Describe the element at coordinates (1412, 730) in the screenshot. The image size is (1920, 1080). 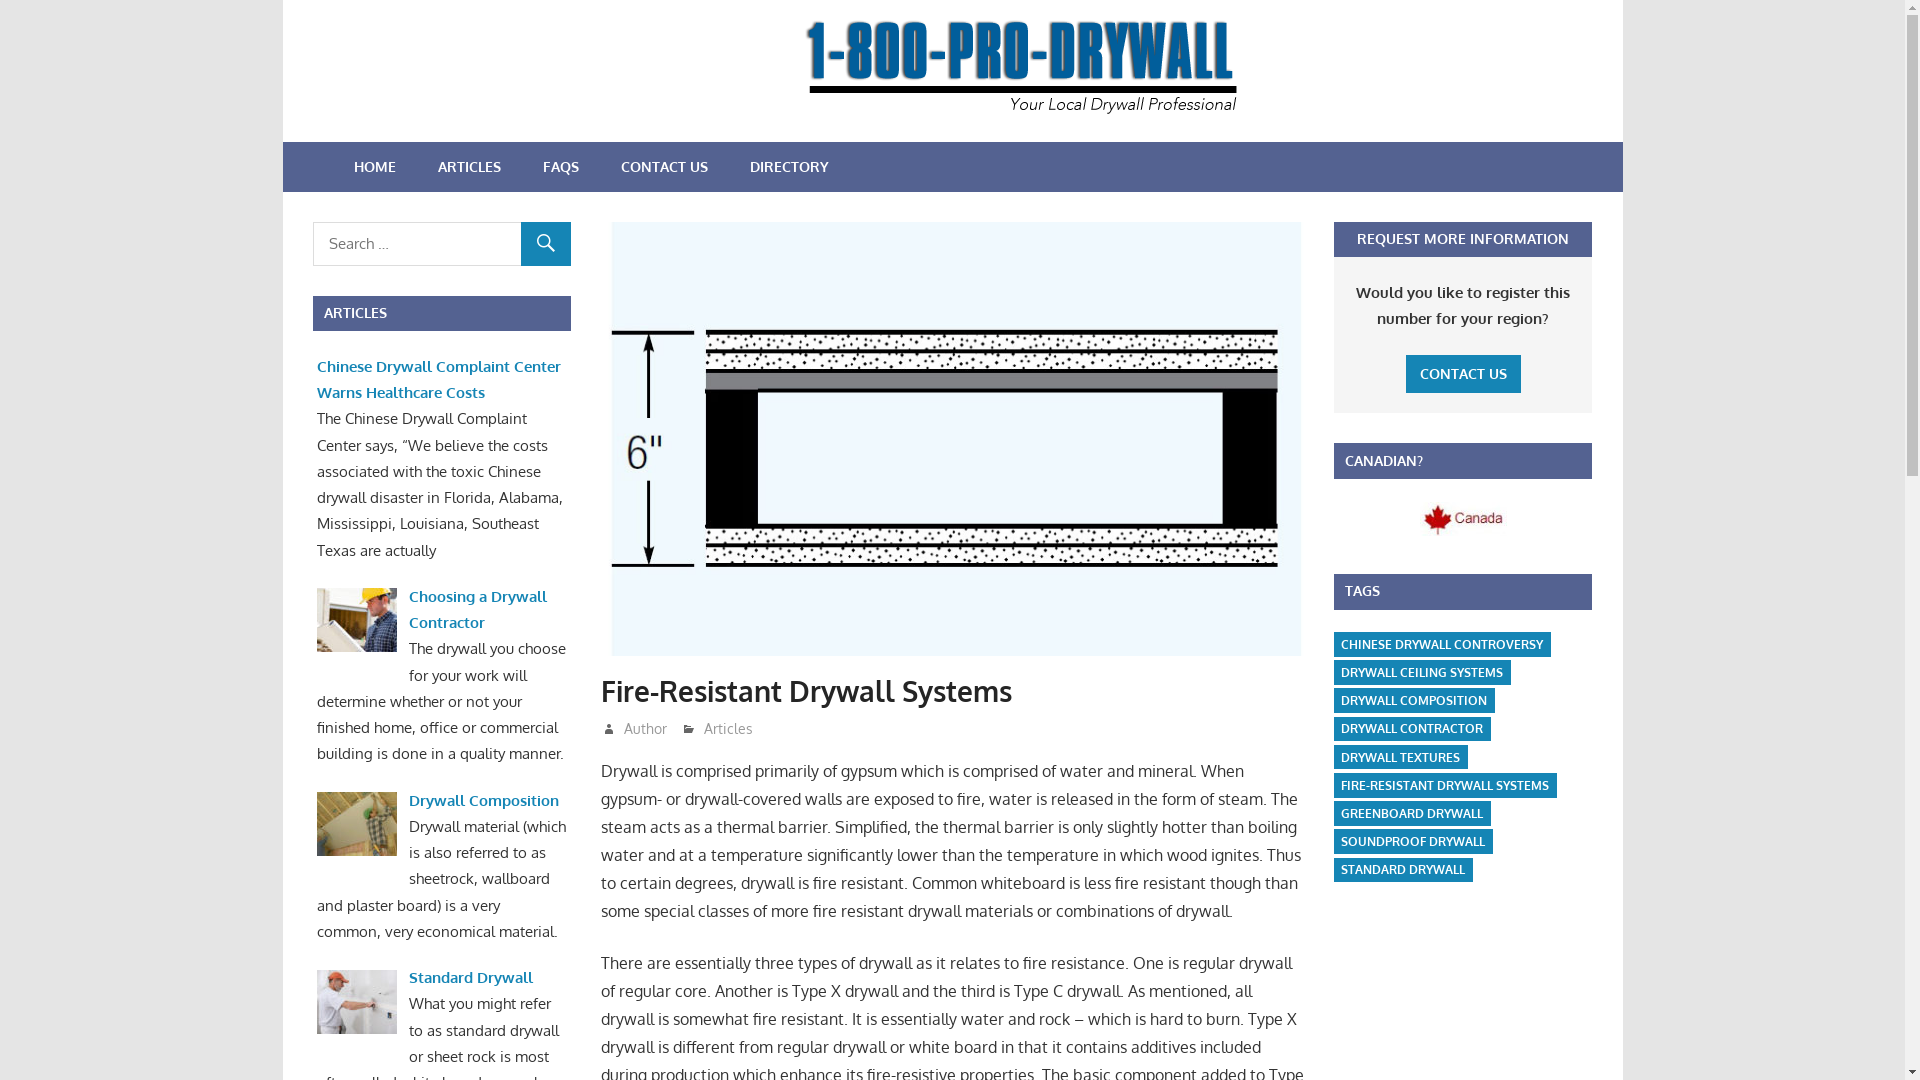
I see `DRYWALL CONTRACTOR` at that location.